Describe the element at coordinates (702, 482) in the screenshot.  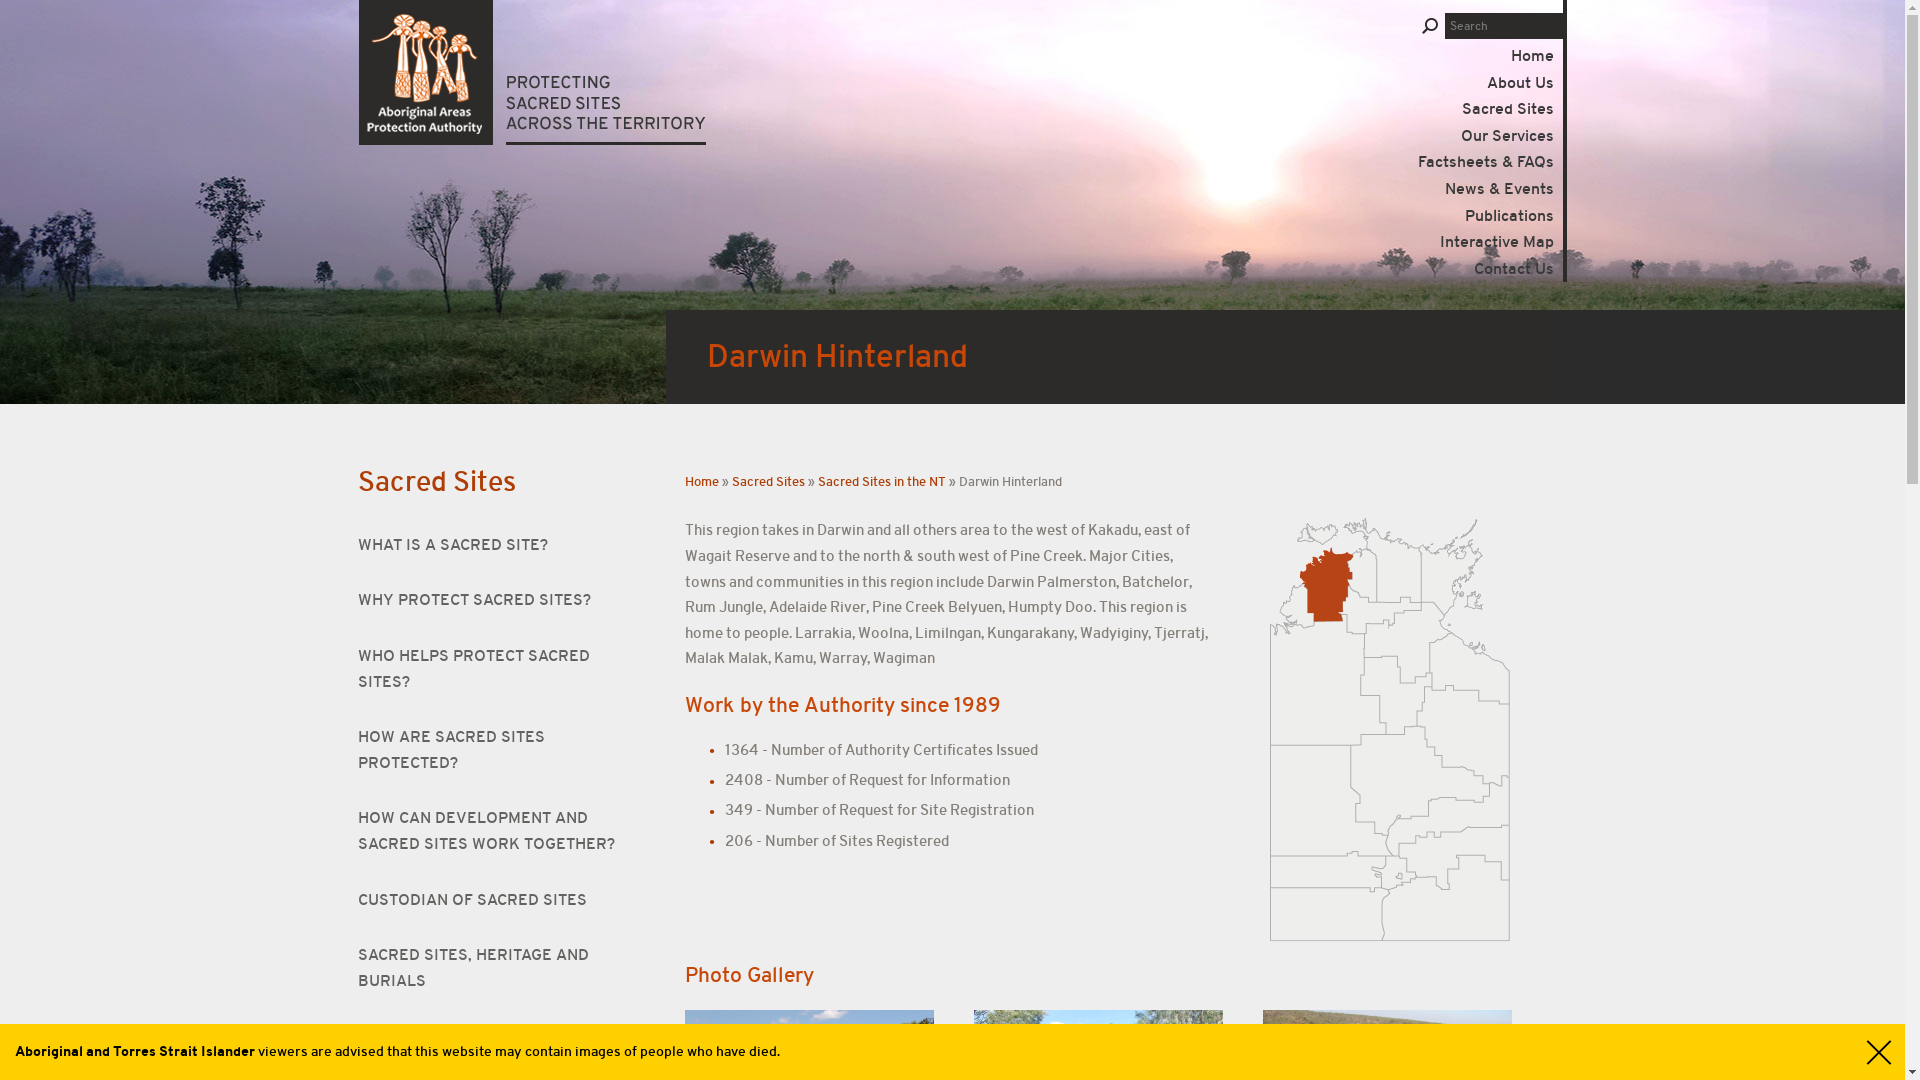
I see `Home` at that location.